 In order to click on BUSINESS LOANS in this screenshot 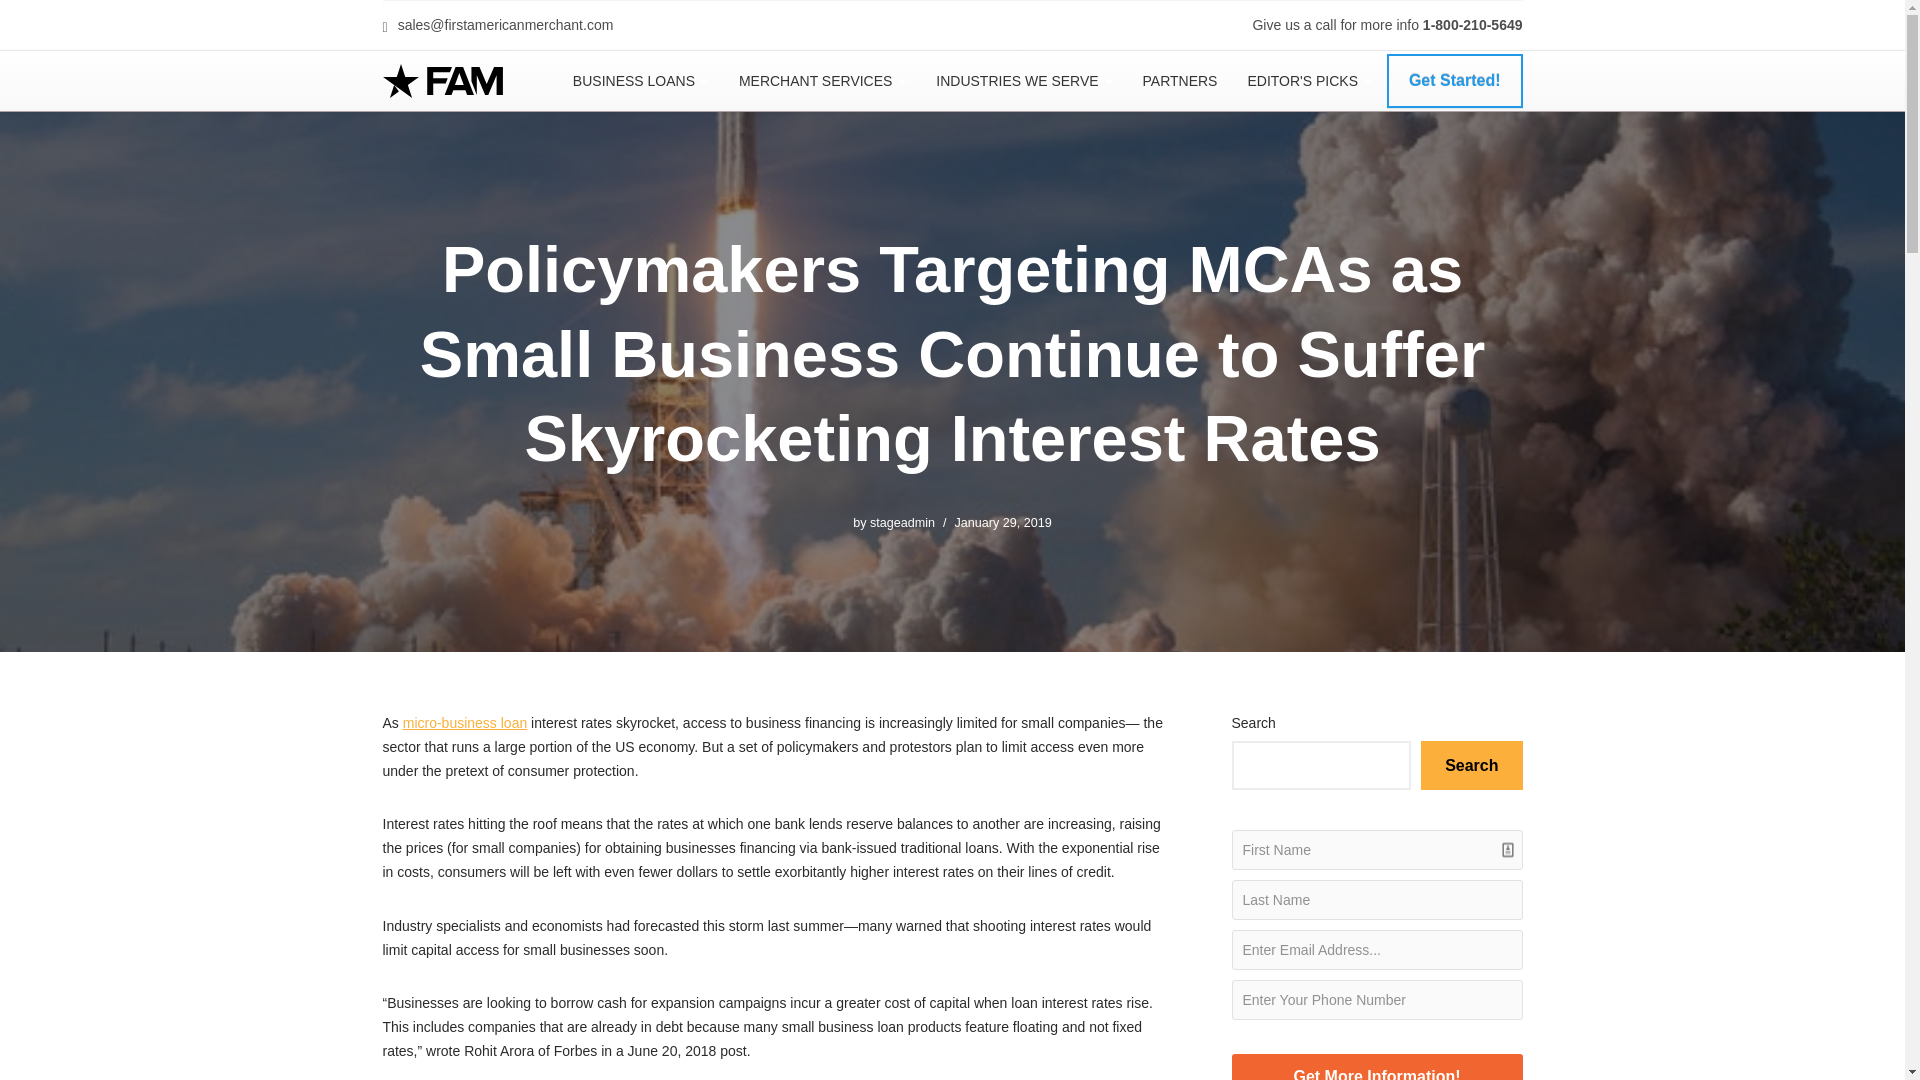, I will do `click(640, 80)`.